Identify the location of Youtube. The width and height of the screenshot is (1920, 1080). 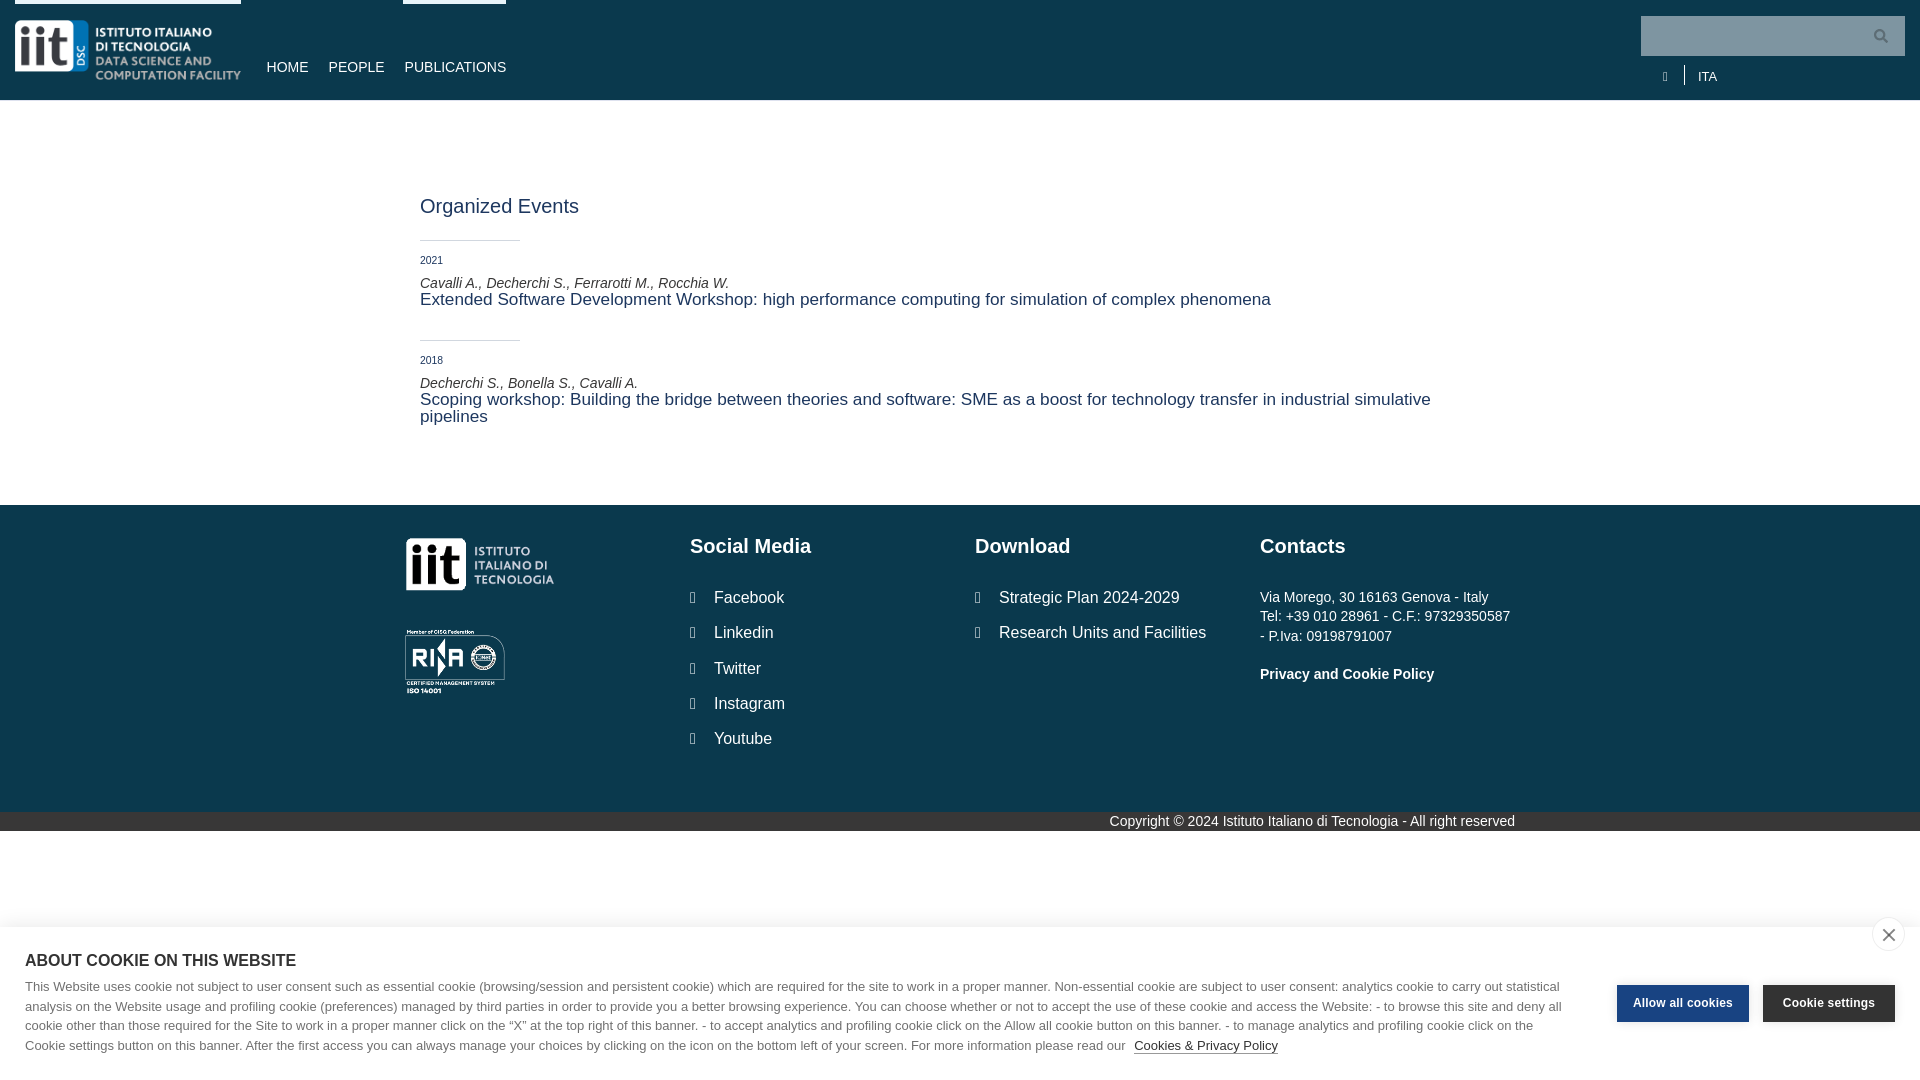
(816, 738).